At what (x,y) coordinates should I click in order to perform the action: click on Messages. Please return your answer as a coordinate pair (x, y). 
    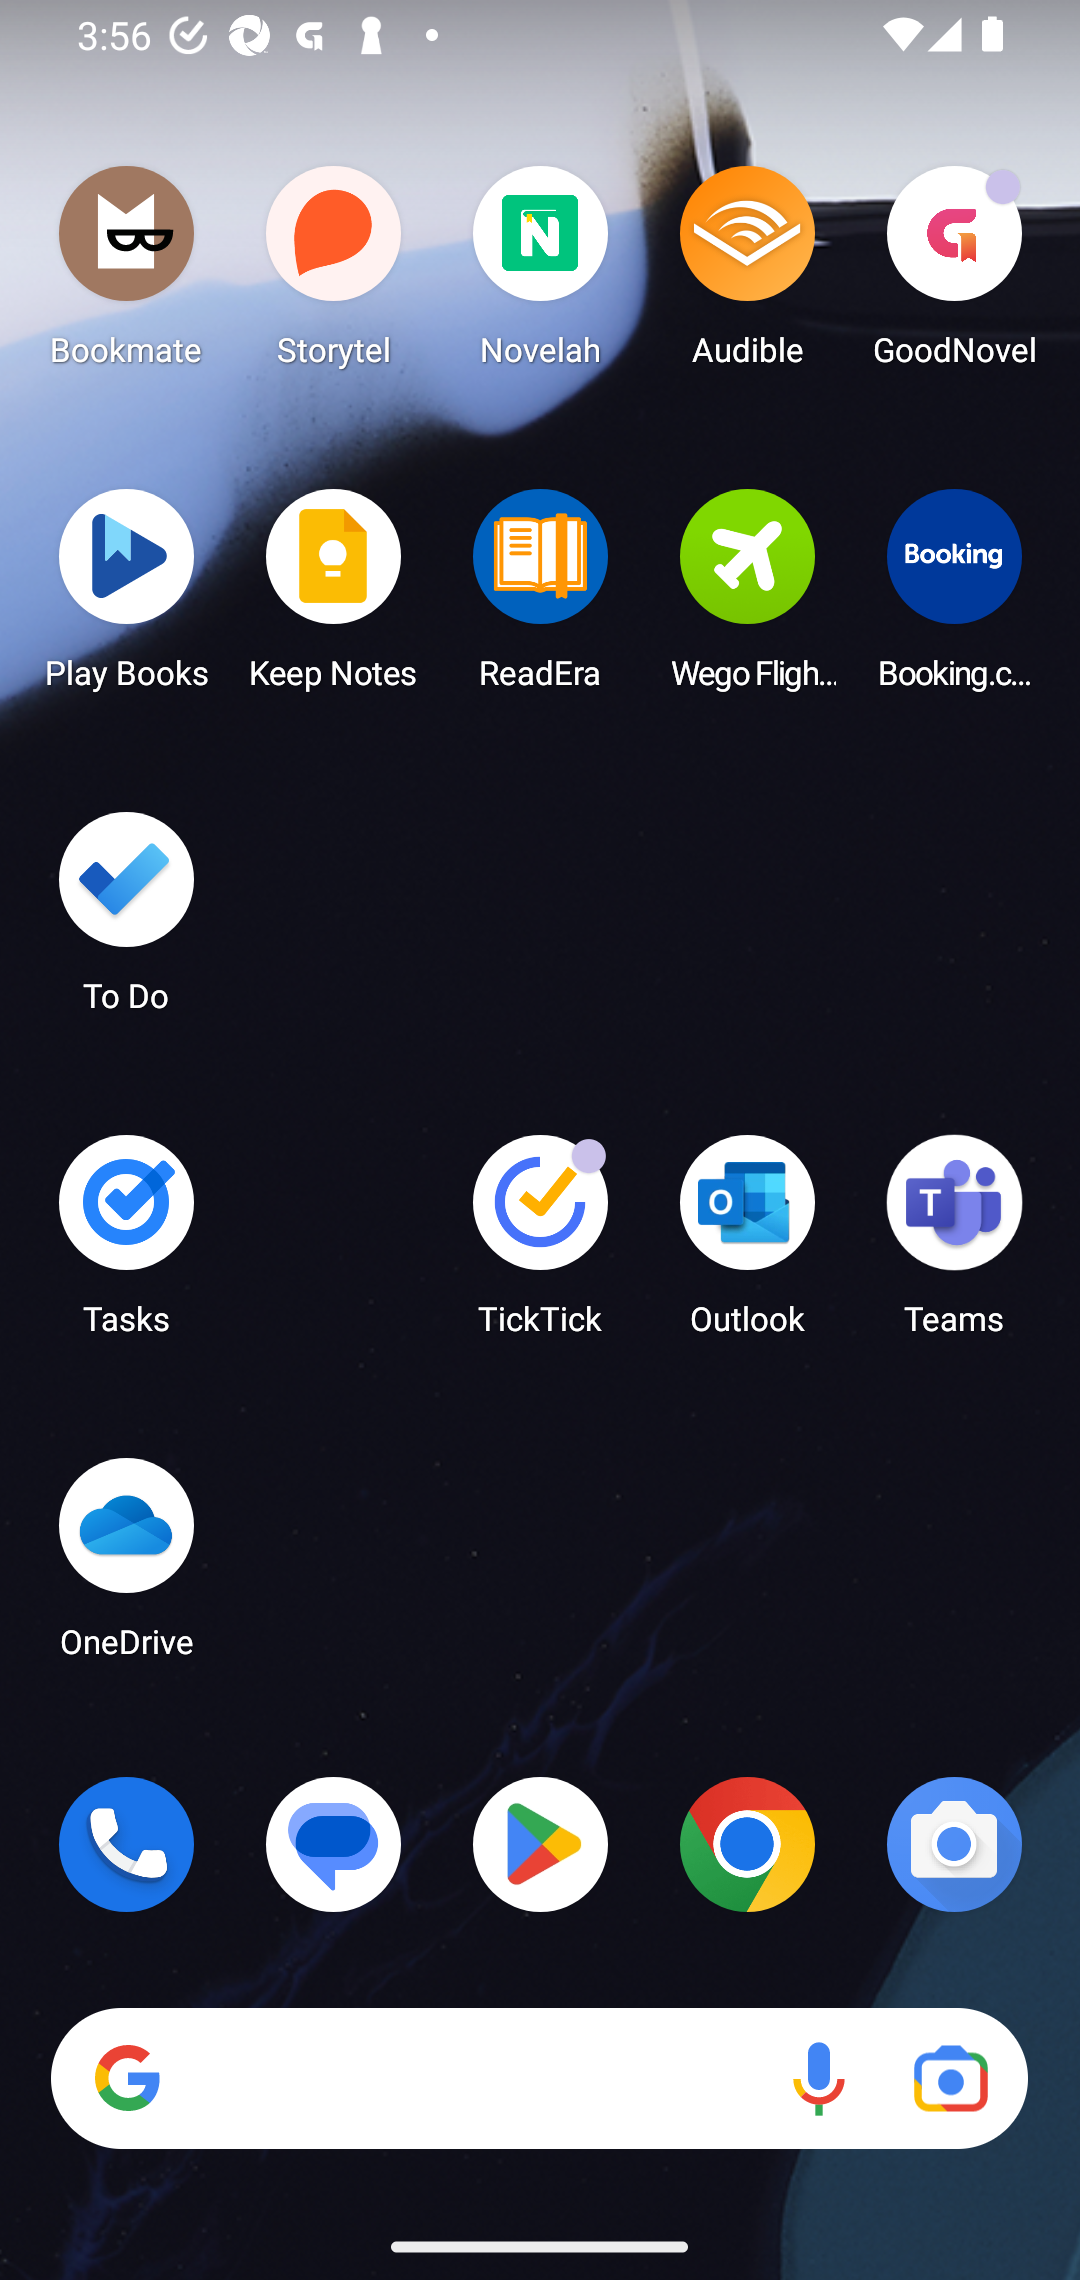
    Looking at the image, I should click on (334, 1844).